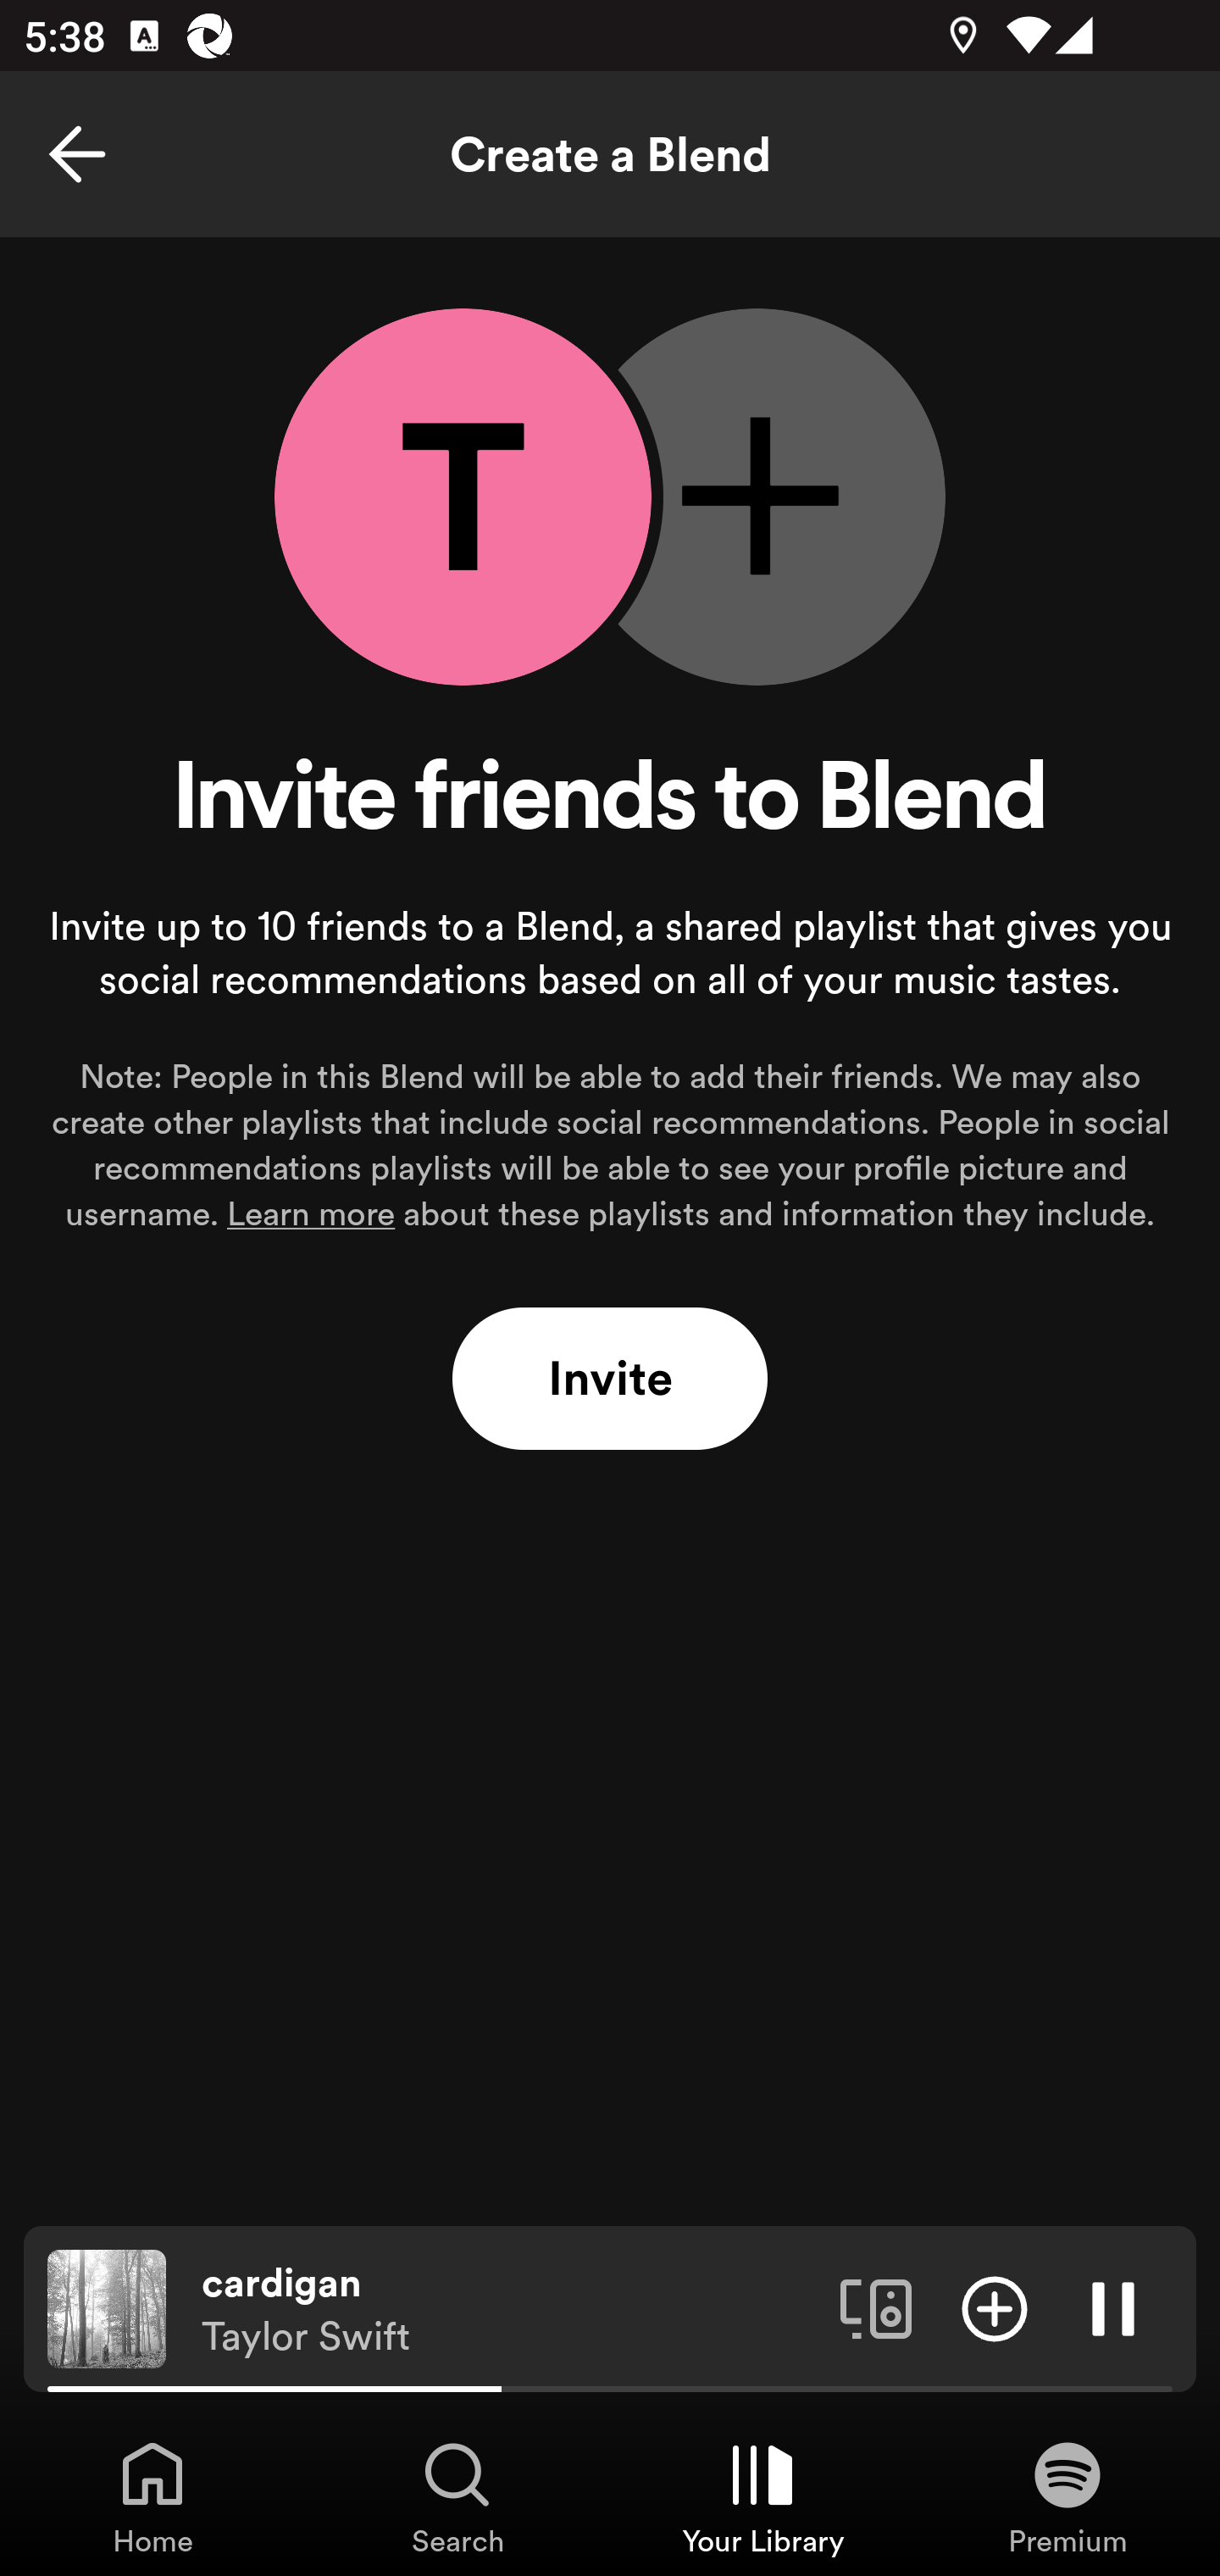  What do you see at coordinates (1113, 2307) in the screenshot?
I see `Pause` at bounding box center [1113, 2307].